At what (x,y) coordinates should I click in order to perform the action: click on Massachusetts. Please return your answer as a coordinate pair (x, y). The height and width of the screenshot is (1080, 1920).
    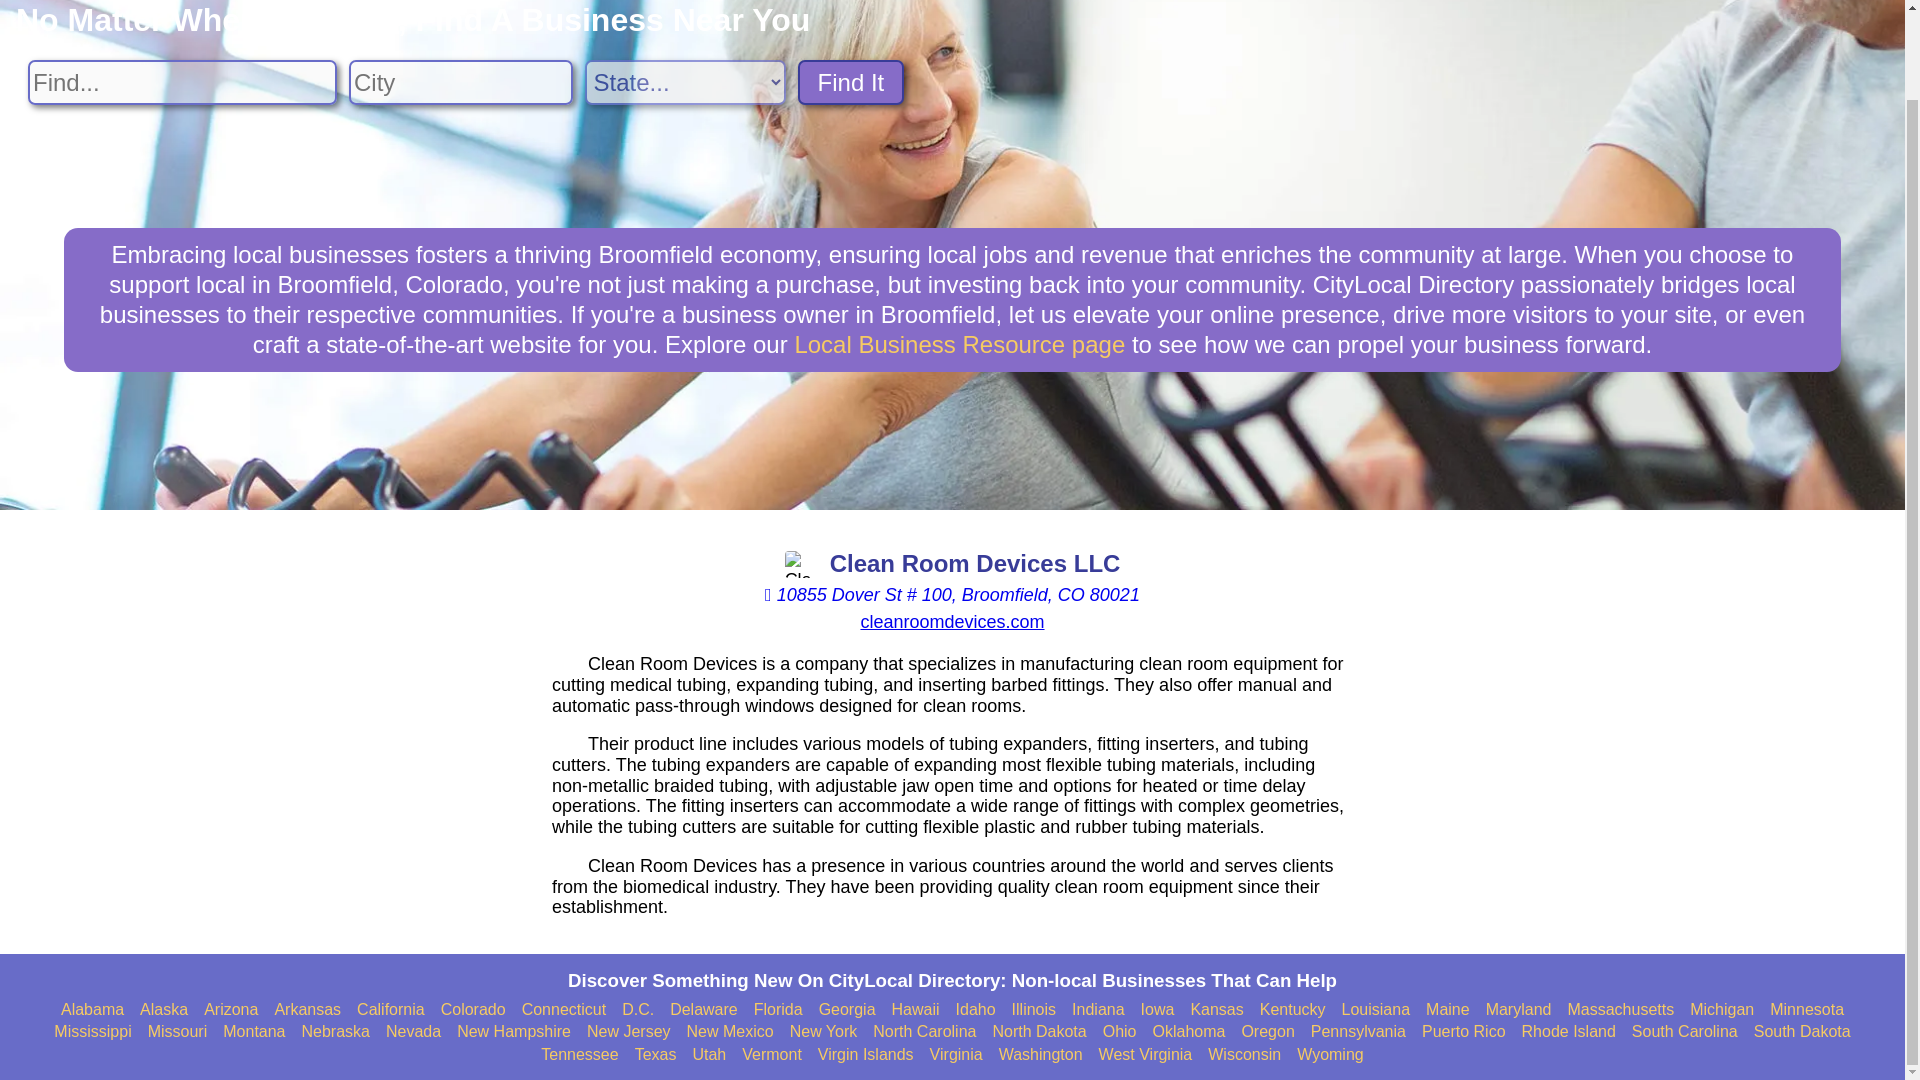
    Looking at the image, I should click on (1620, 1010).